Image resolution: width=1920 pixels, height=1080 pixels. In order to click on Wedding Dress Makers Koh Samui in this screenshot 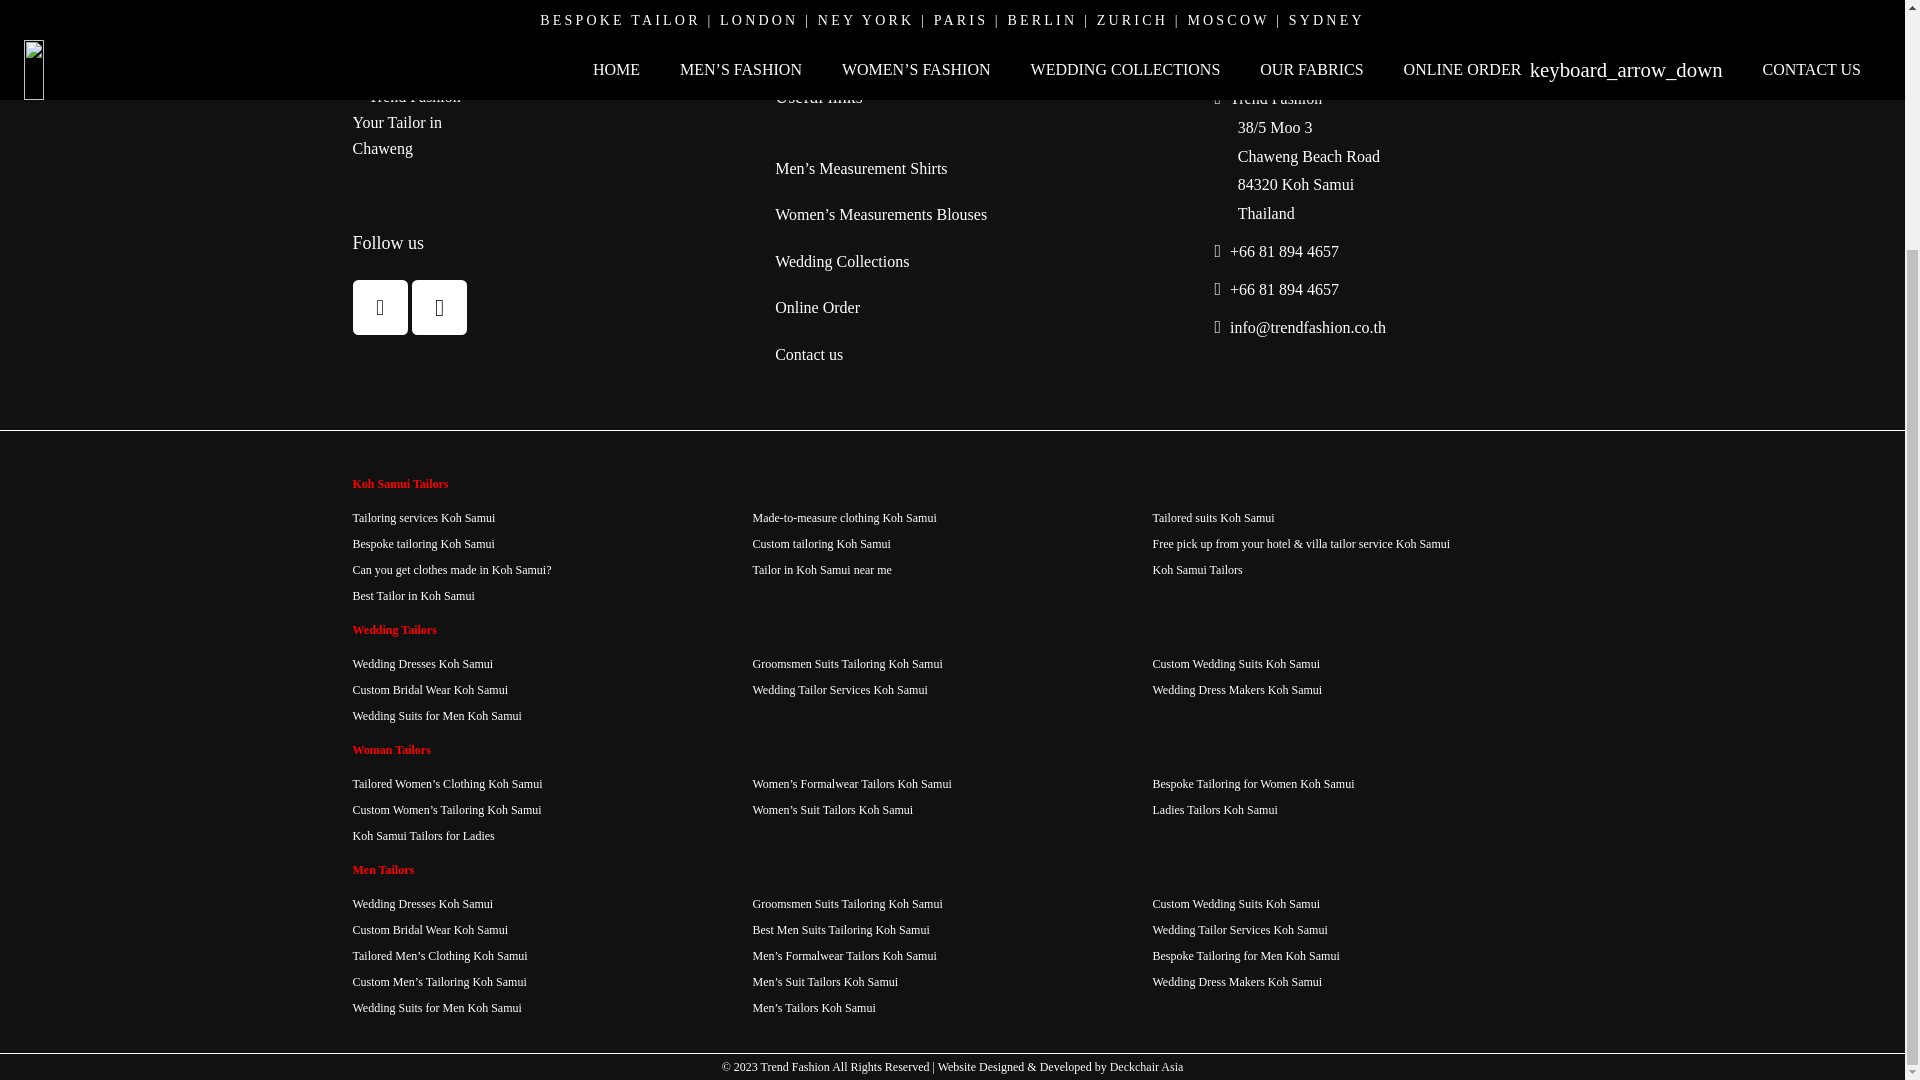, I will do `click(1237, 689)`.